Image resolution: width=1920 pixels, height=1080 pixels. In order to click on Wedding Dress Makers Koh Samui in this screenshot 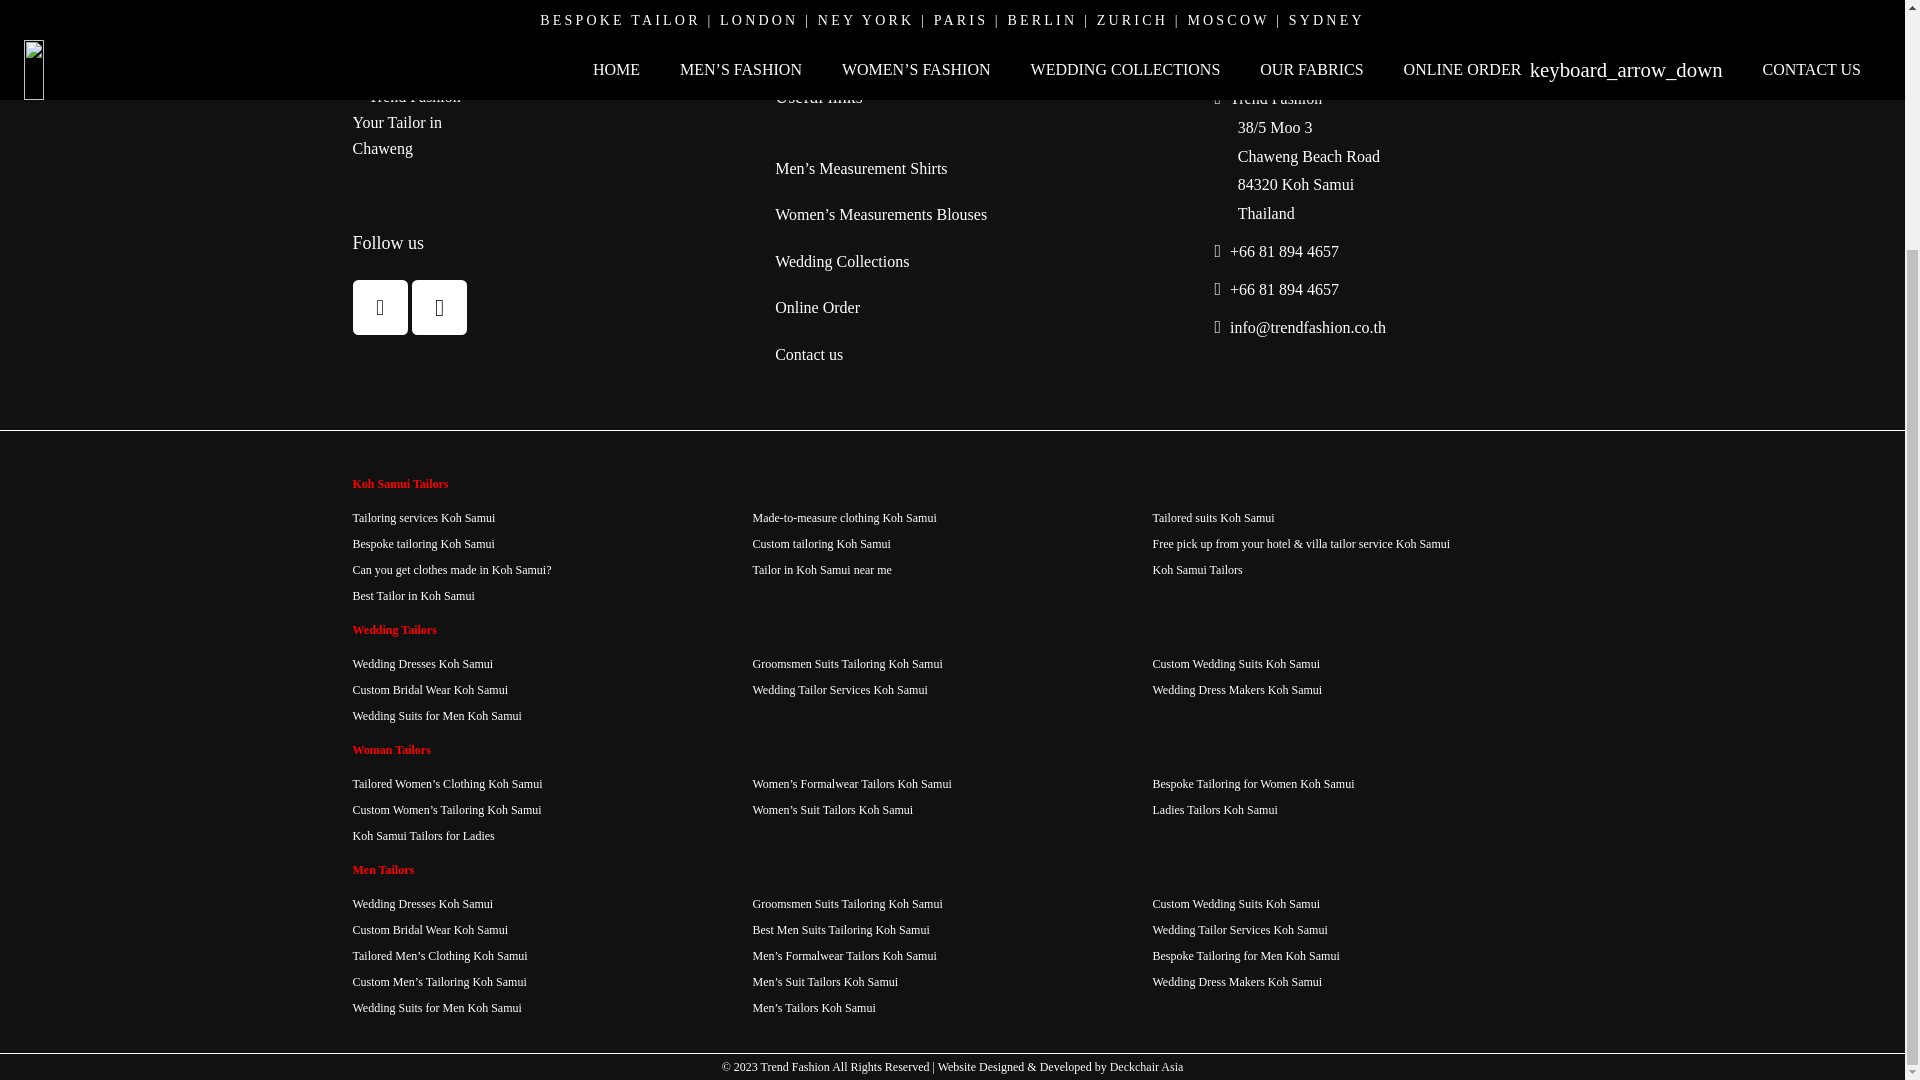, I will do `click(1237, 689)`.